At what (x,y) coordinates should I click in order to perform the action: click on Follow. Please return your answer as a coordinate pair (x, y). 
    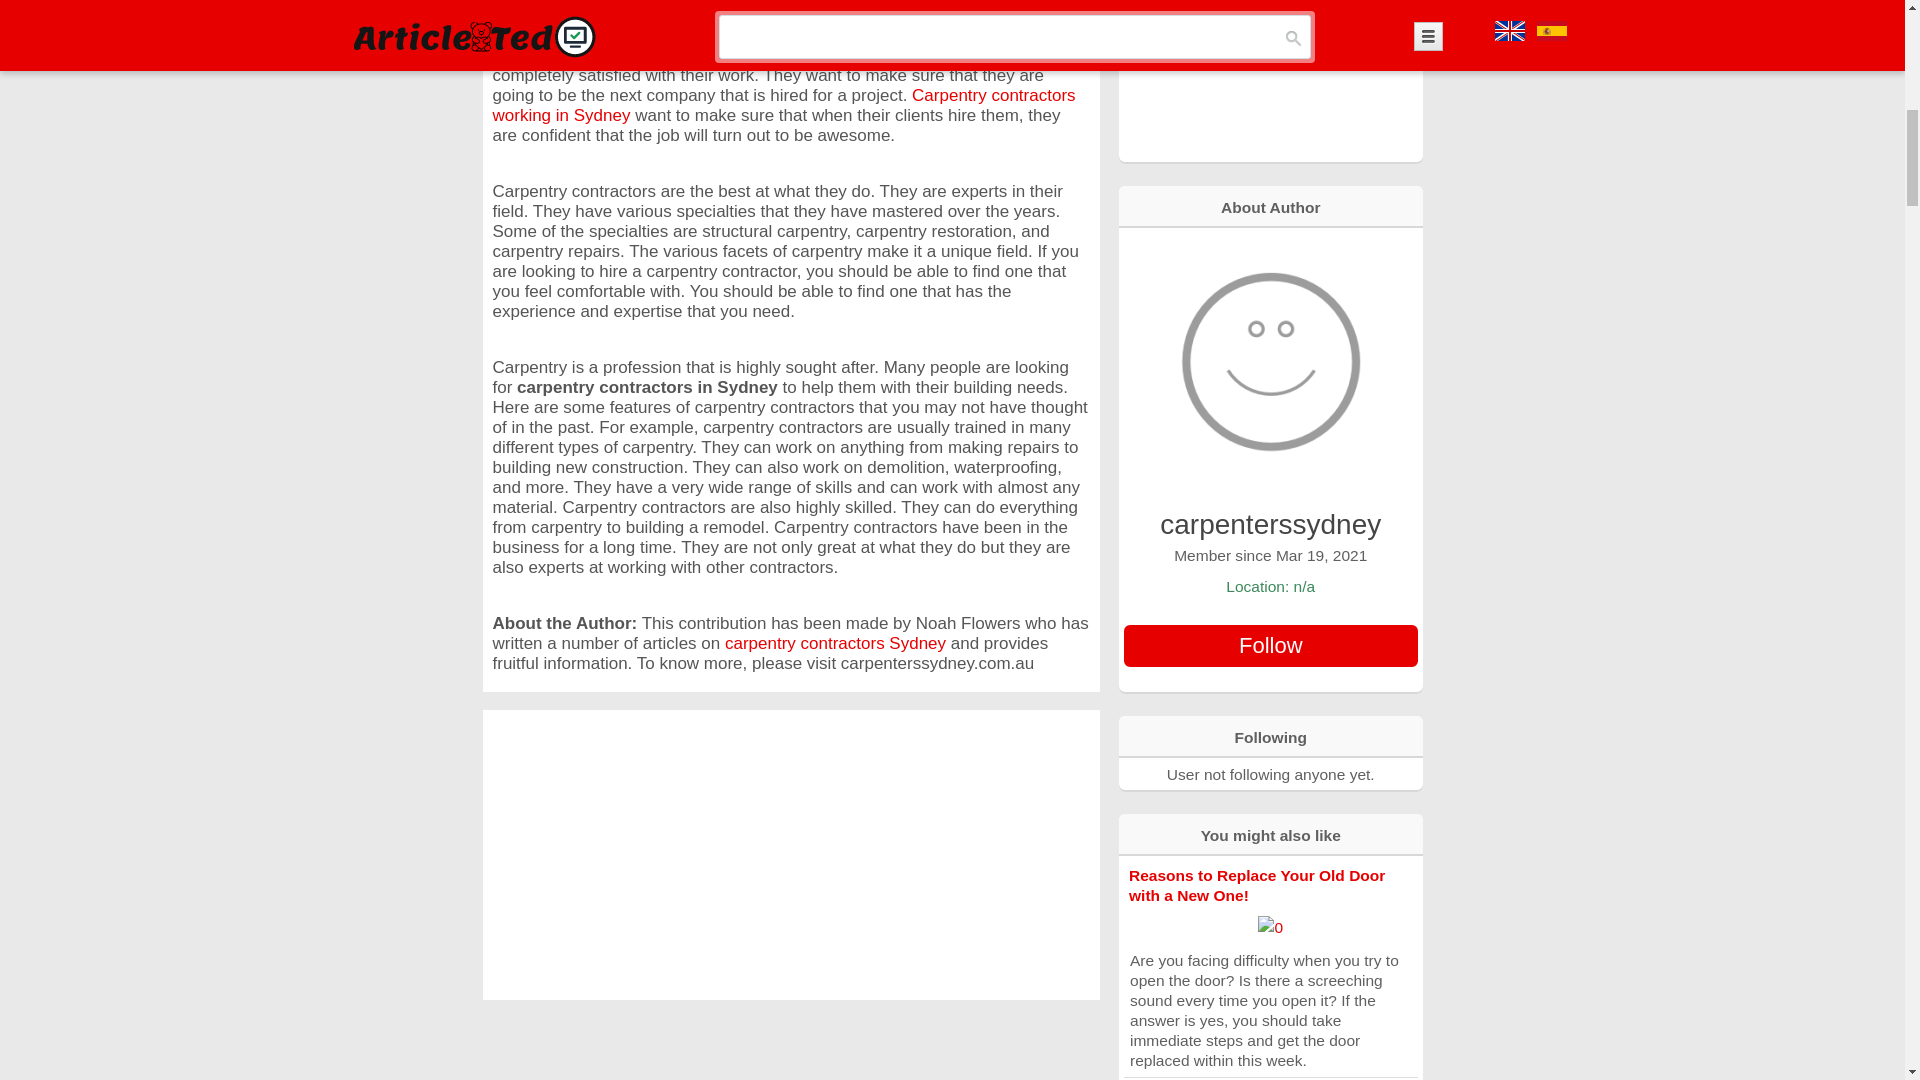
    Looking at the image, I should click on (1270, 646).